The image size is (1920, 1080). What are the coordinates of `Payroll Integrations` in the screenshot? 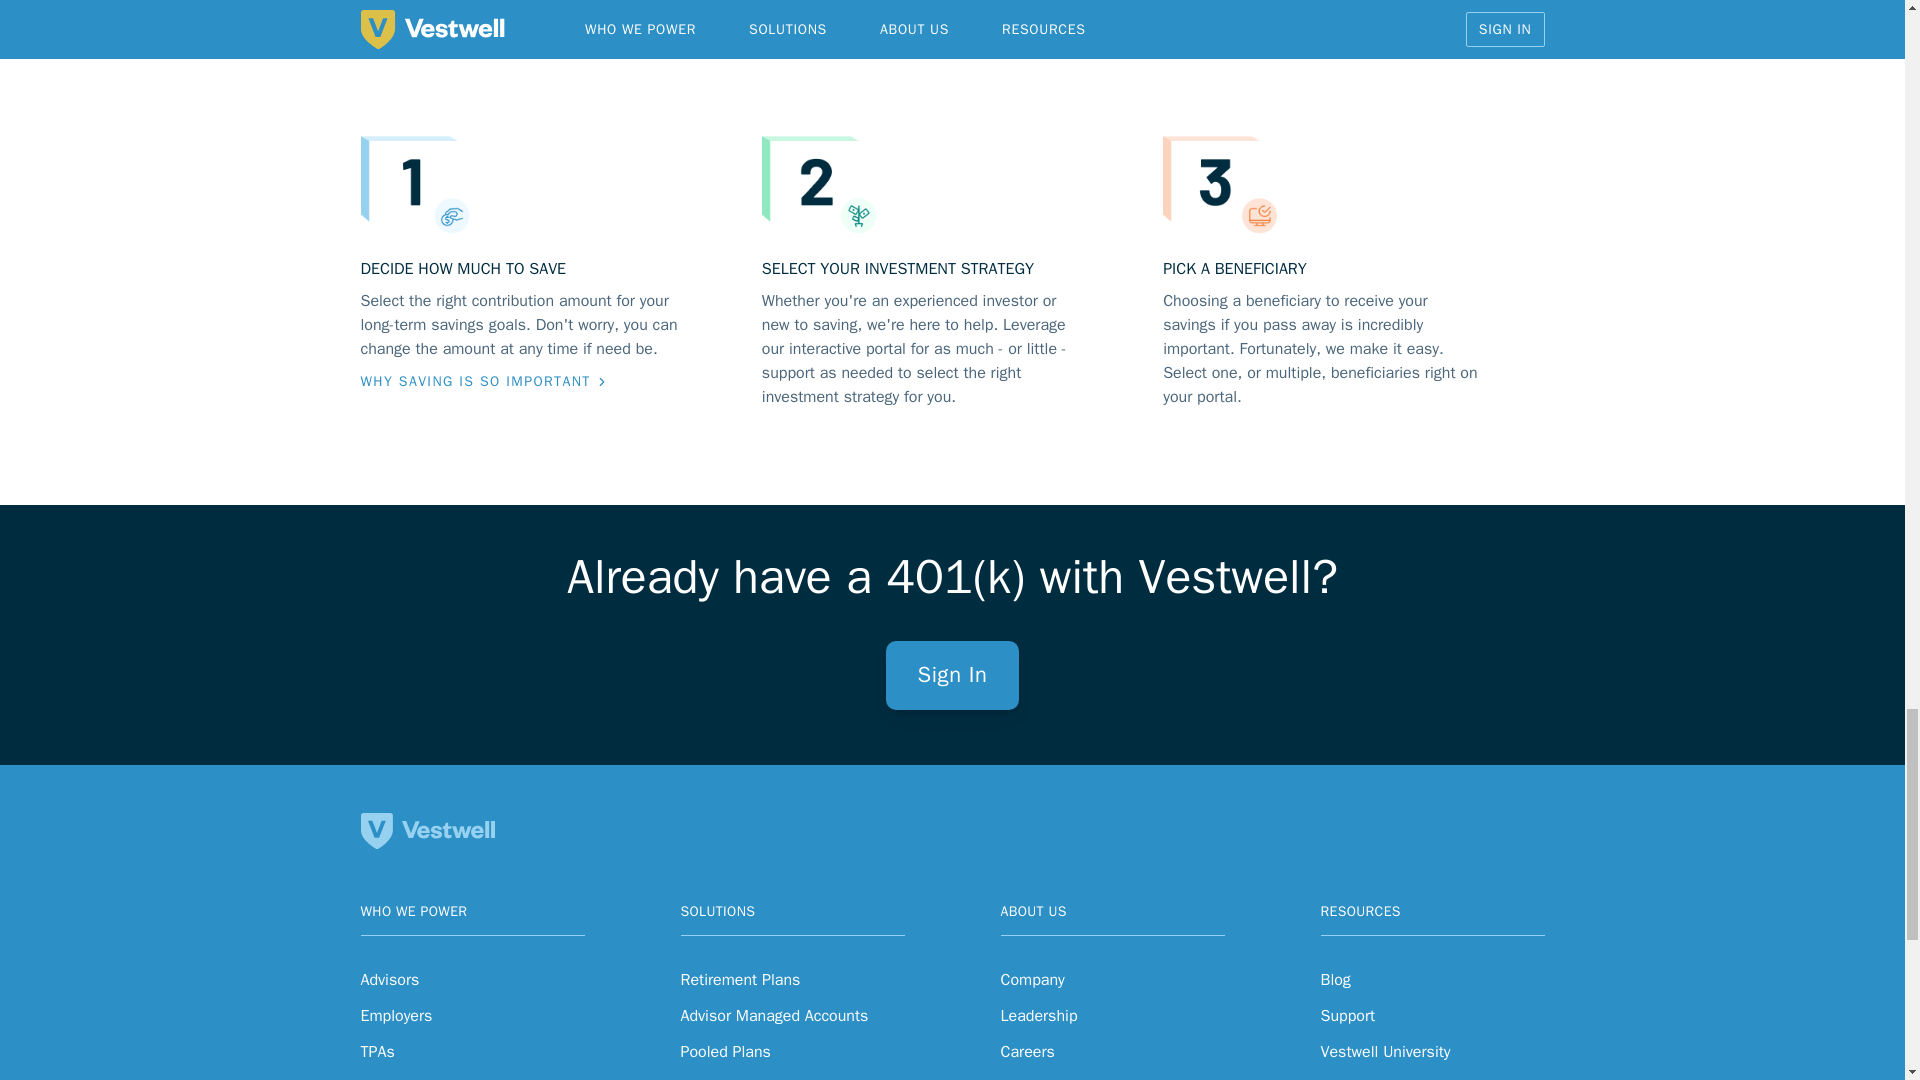 It's located at (746, 1078).